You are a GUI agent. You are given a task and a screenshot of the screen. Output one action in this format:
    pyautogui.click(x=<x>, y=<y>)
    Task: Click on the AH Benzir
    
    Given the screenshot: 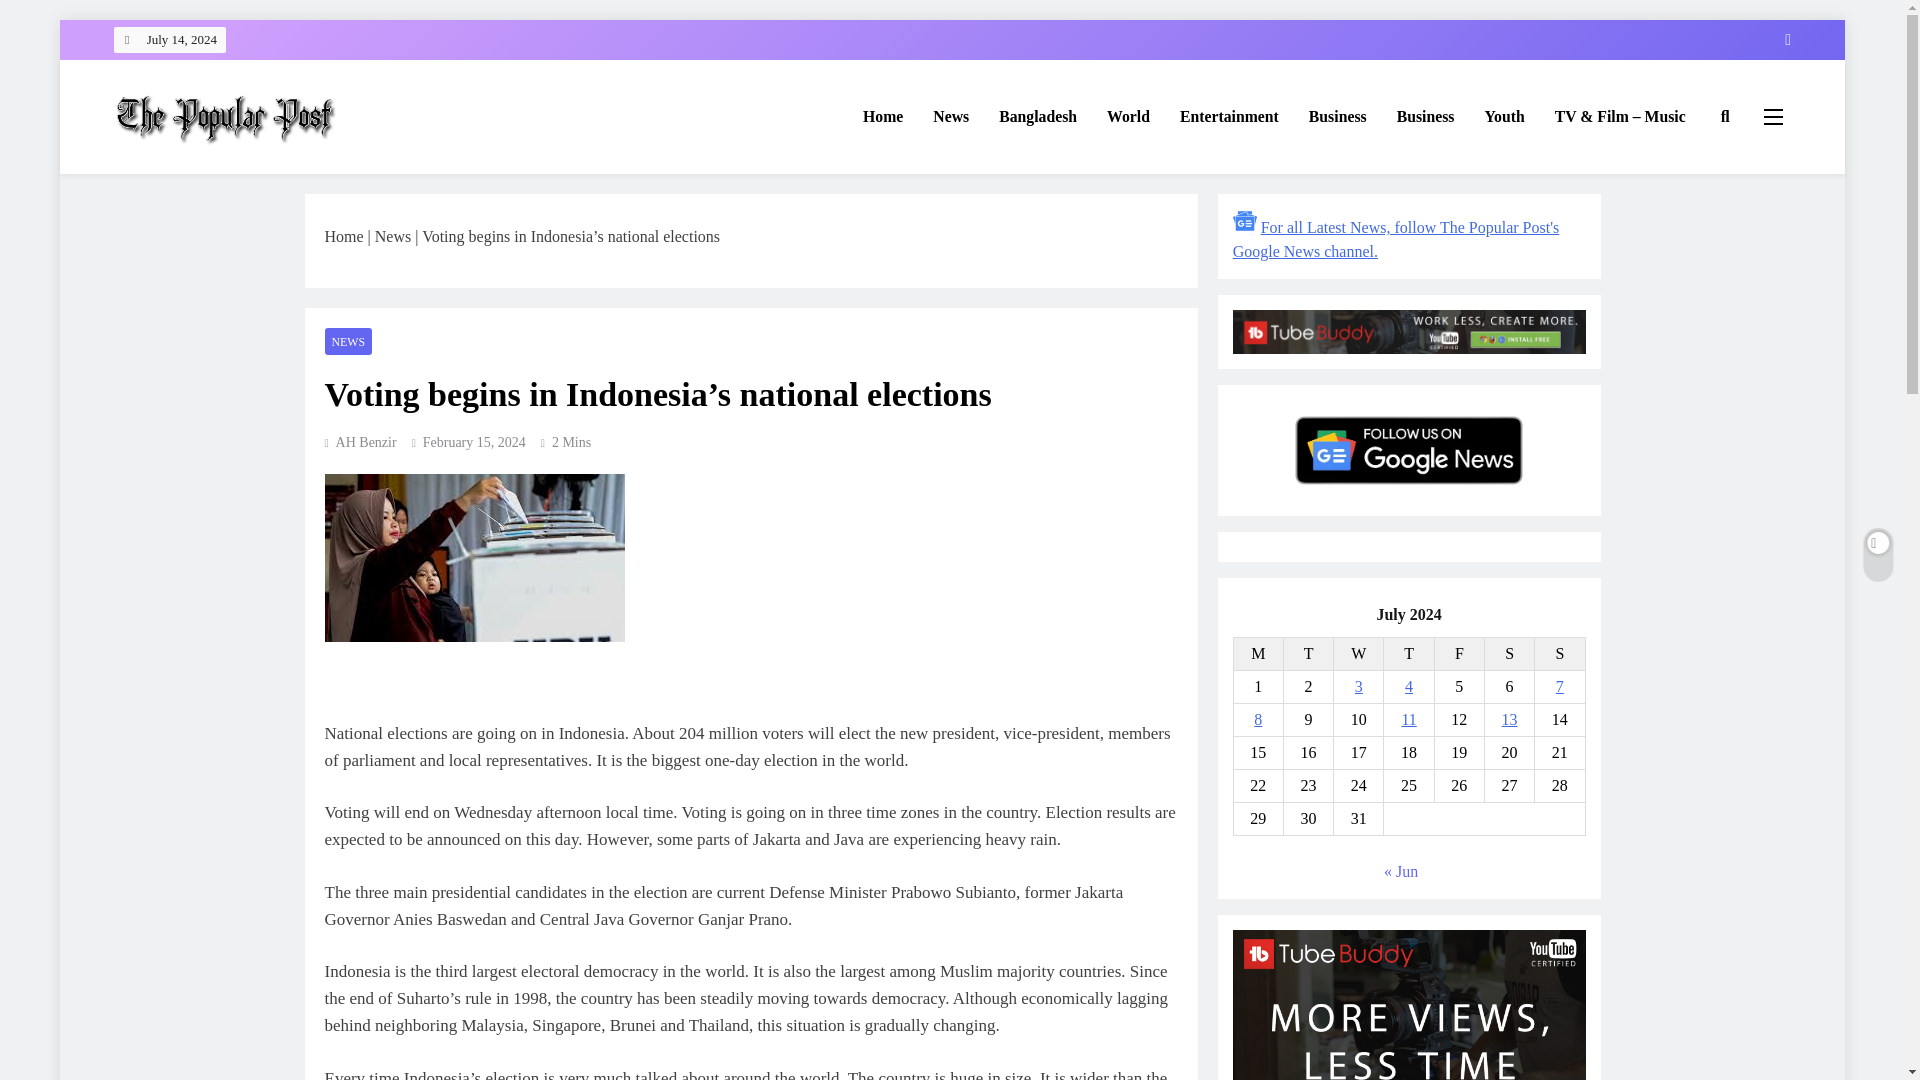 What is the action you would take?
    pyautogui.click(x=360, y=442)
    